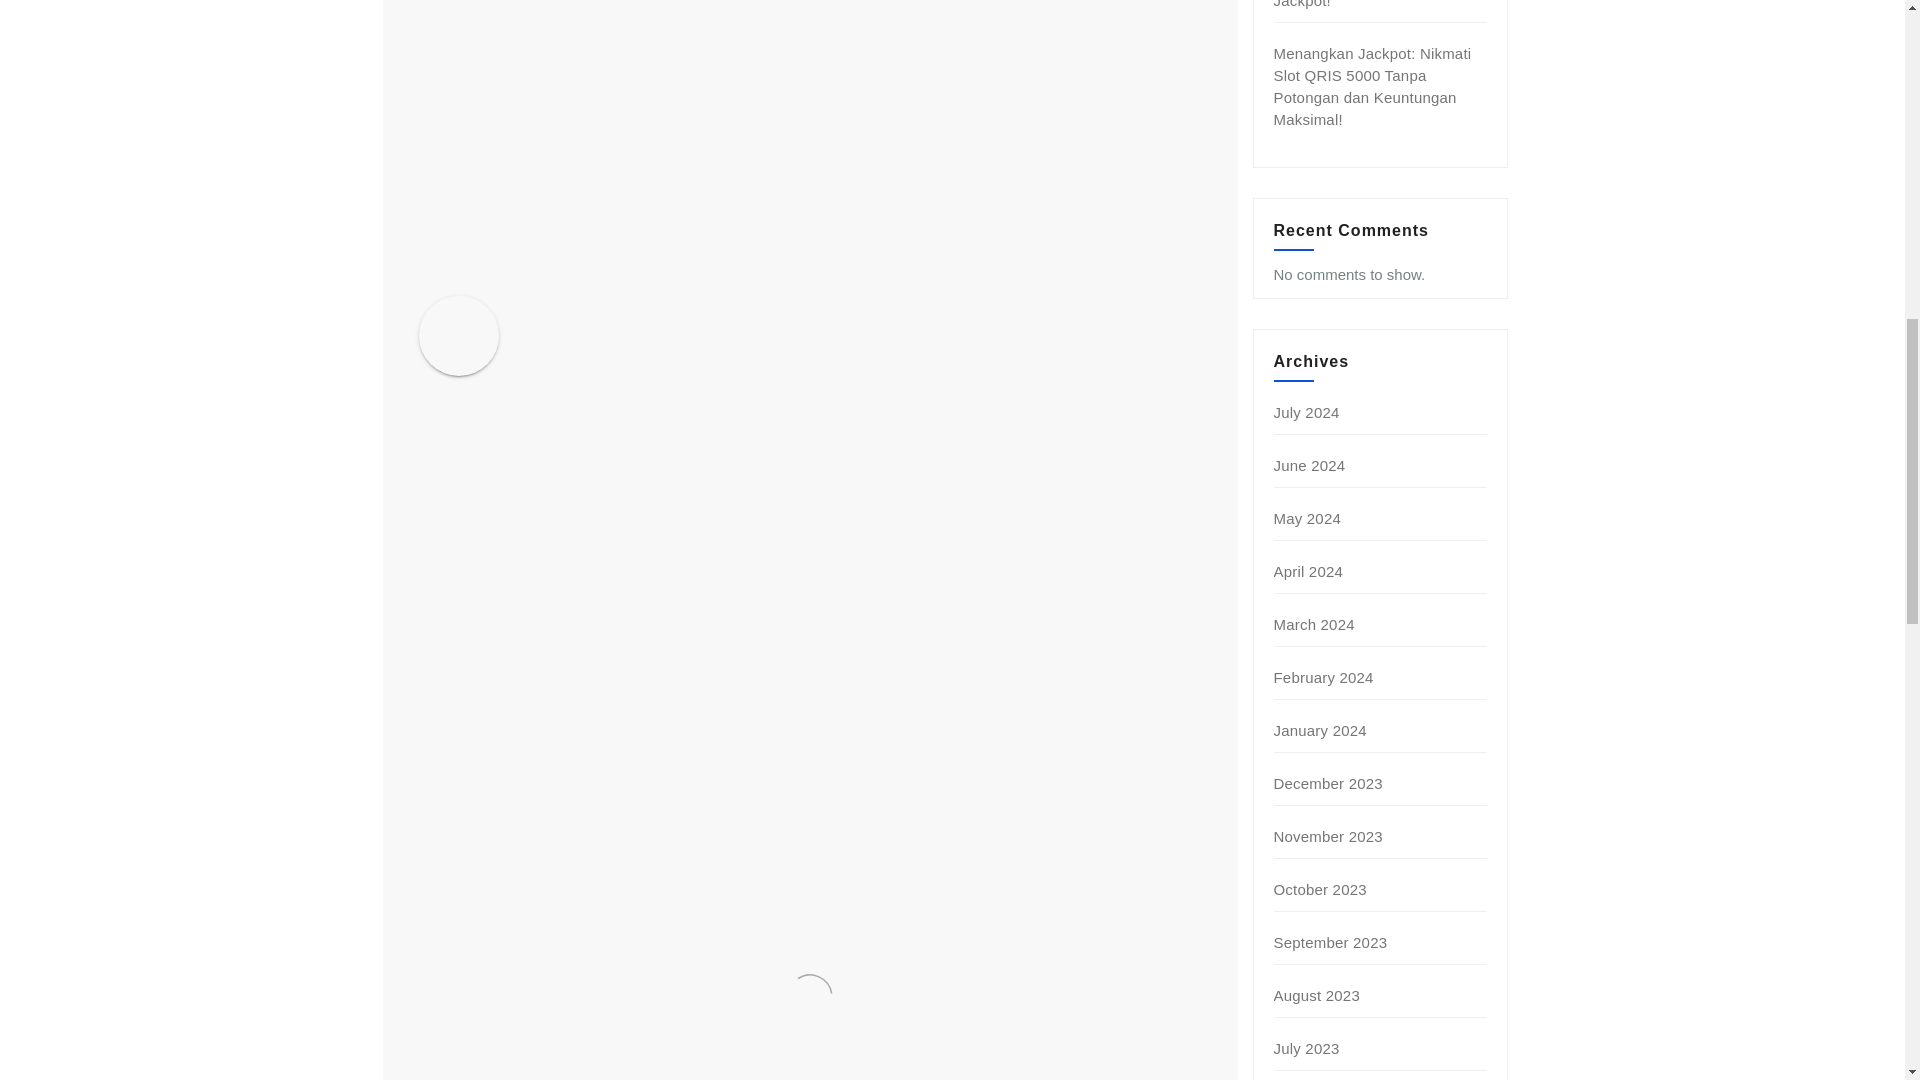 This screenshot has width=1920, height=1080. I want to click on admintie, so click(626, 312).